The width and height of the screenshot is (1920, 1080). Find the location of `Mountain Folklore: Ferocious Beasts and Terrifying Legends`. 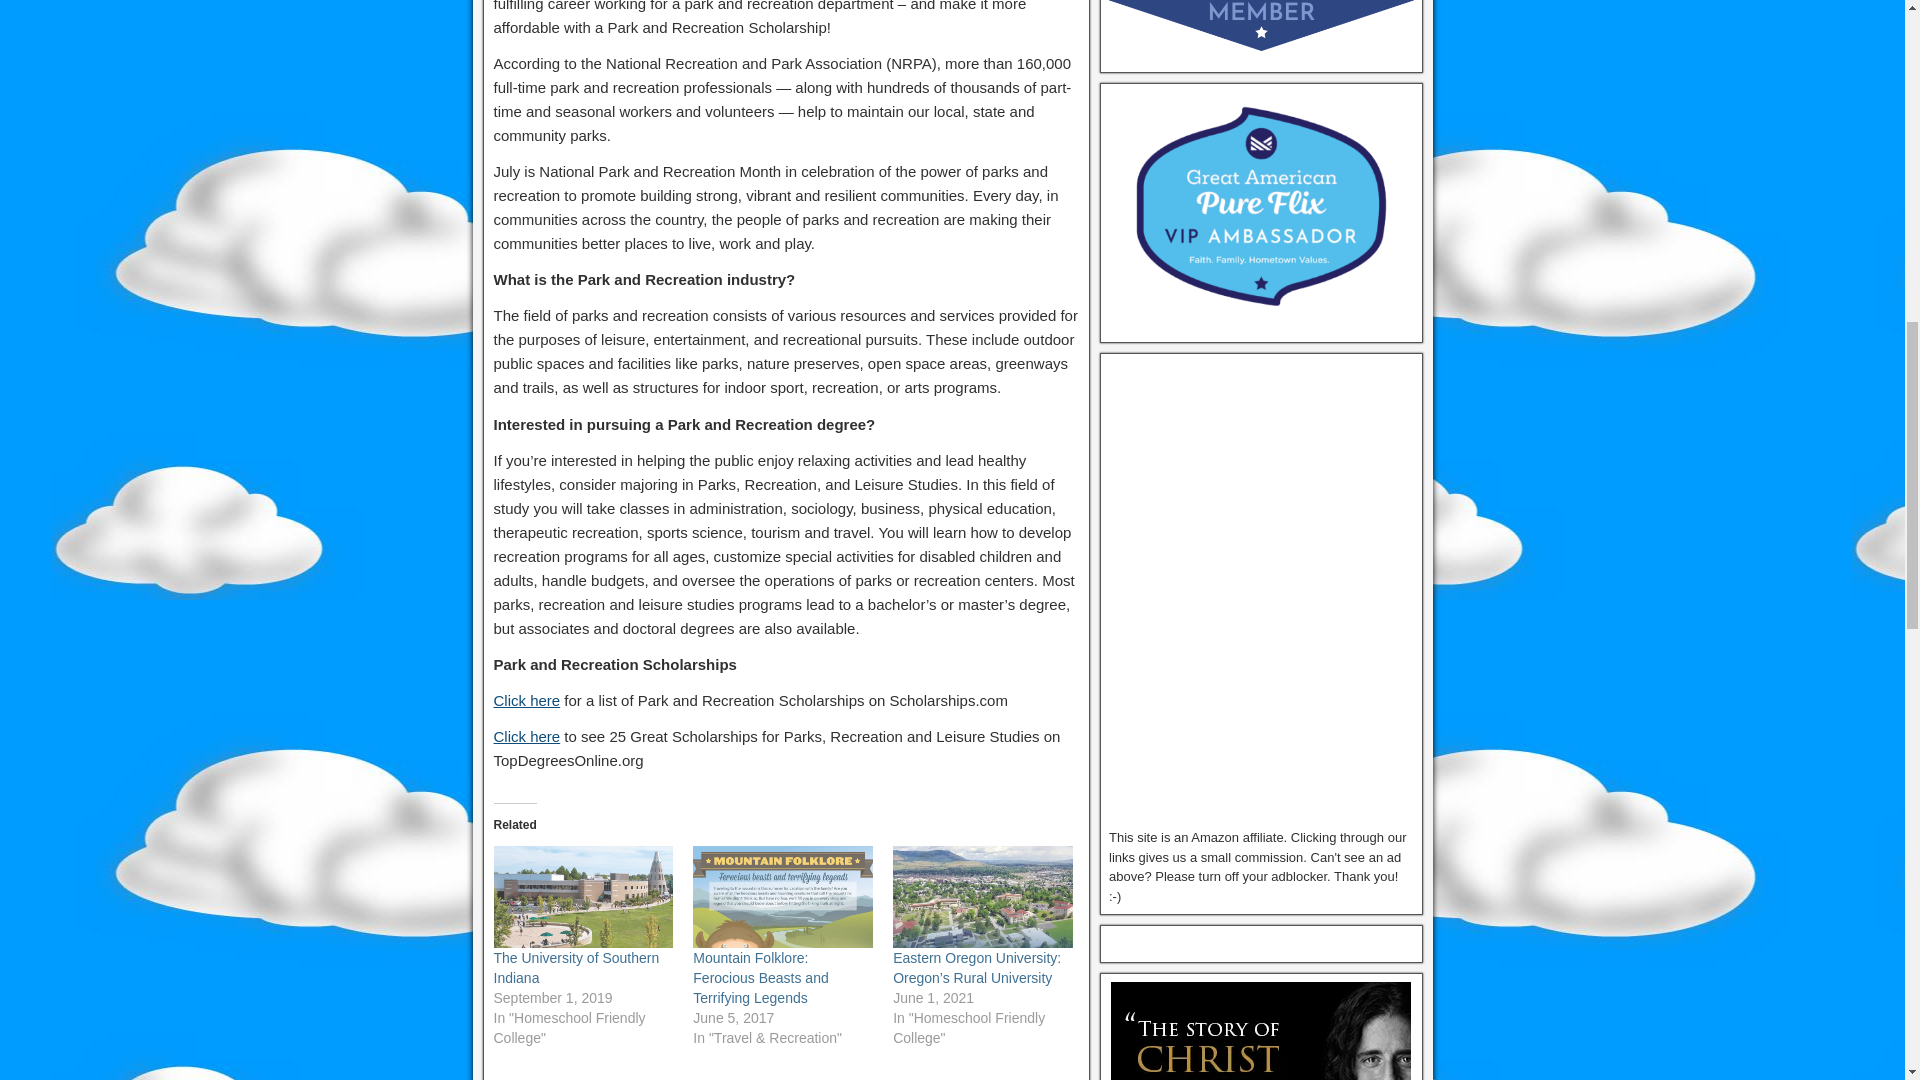

Mountain Folklore: Ferocious Beasts and Terrifying Legends is located at coordinates (783, 897).